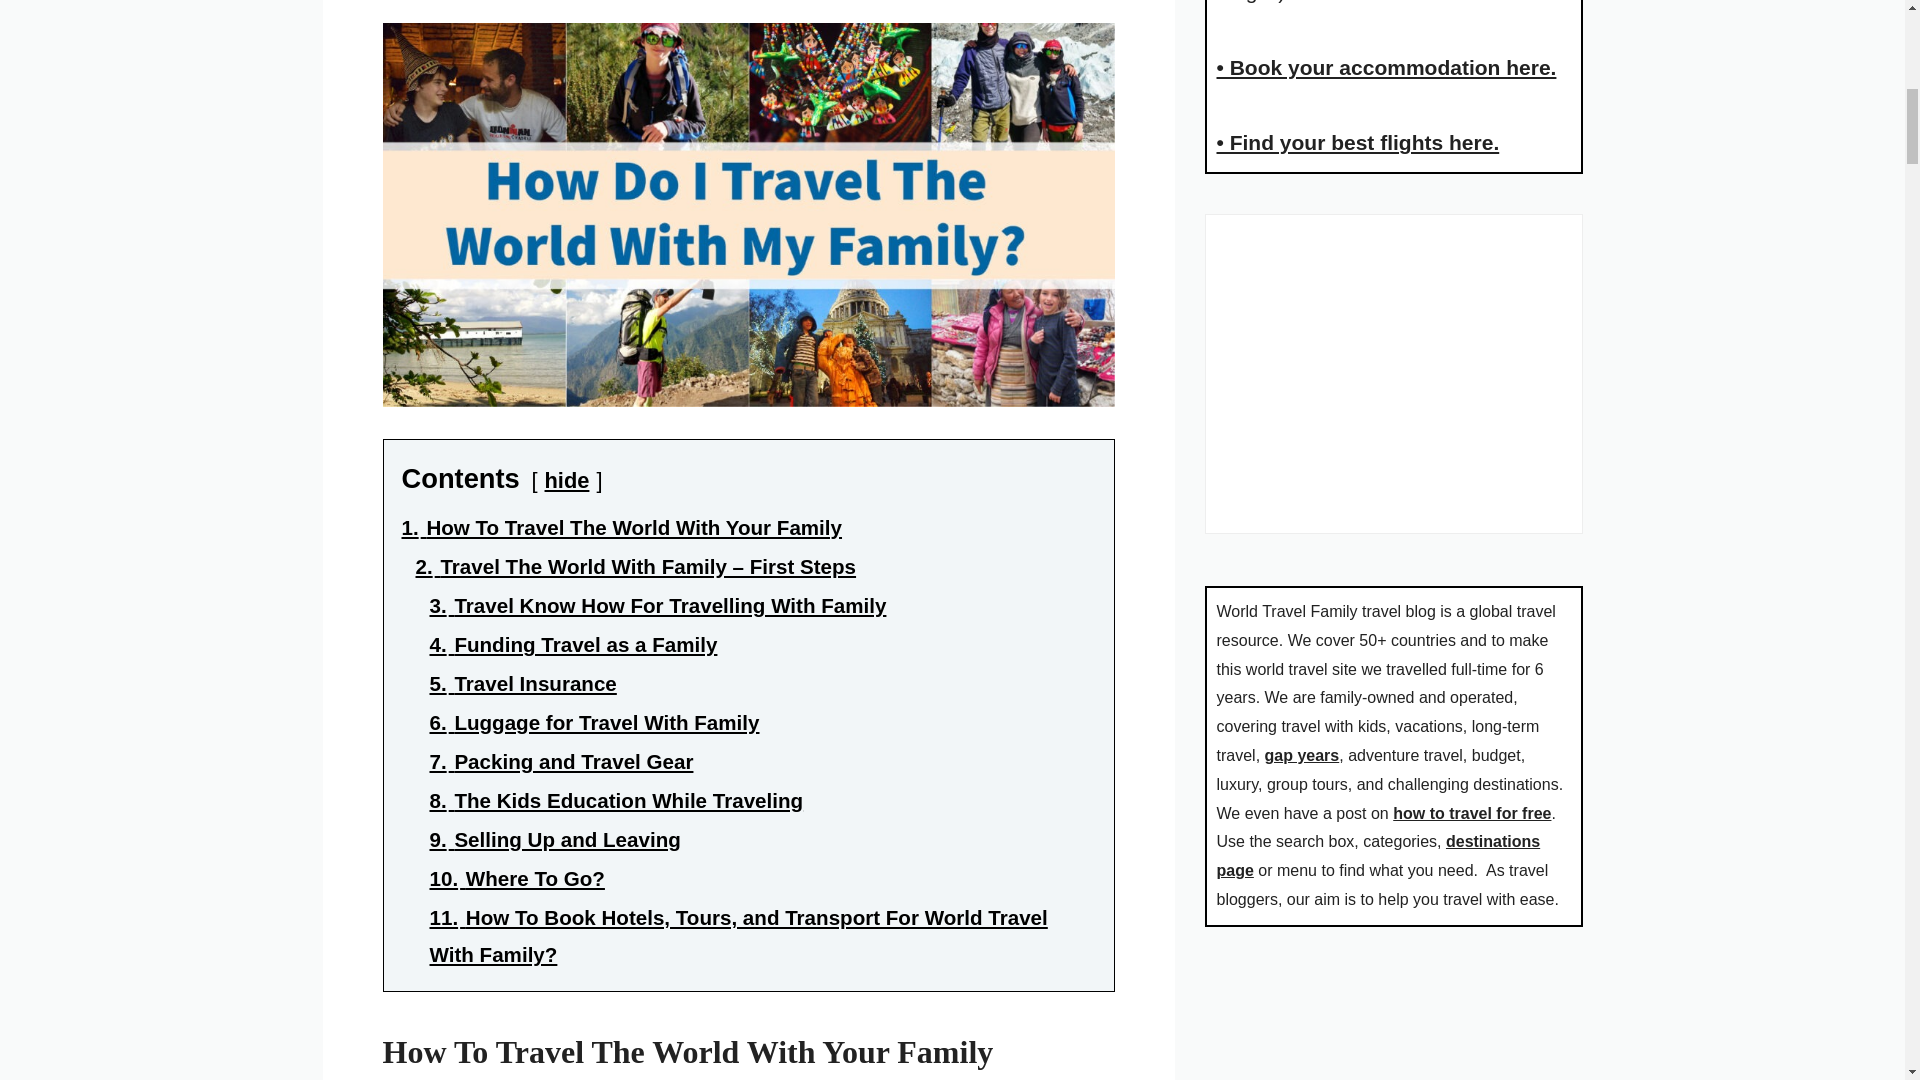 The height and width of the screenshot is (1080, 1920). What do you see at coordinates (617, 800) in the screenshot?
I see `8. The Kids Education While Traveling` at bounding box center [617, 800].